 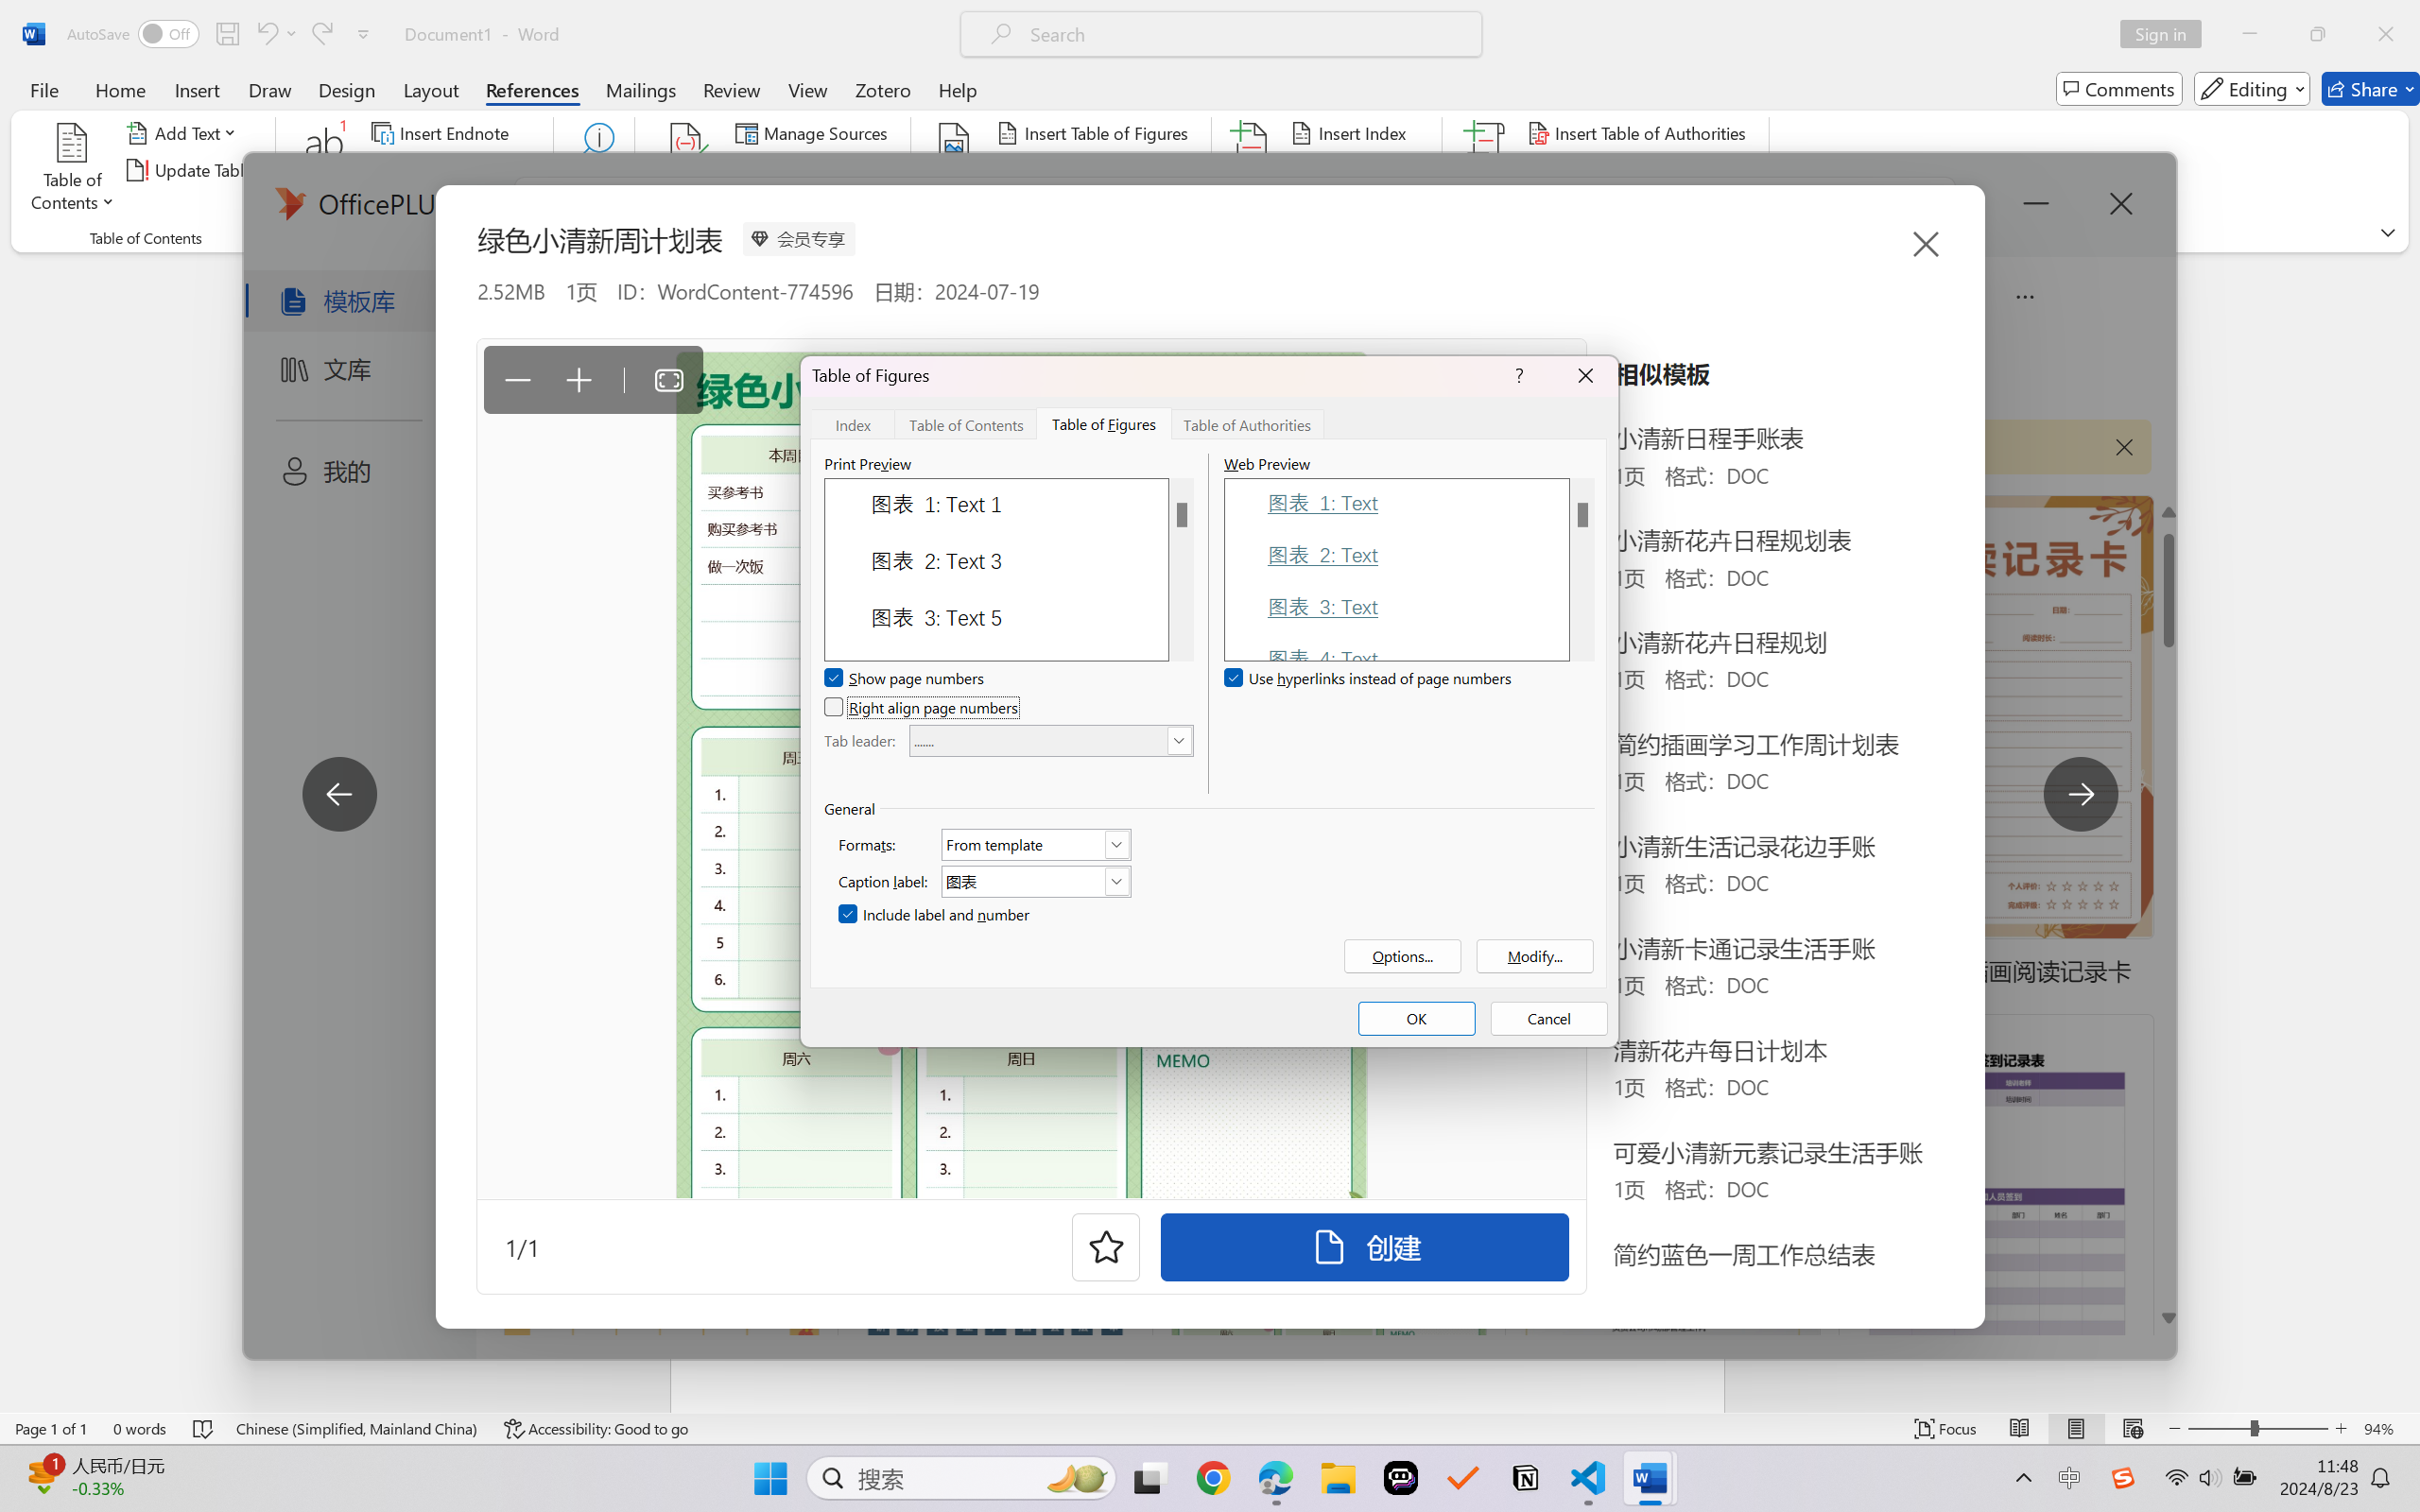 What do you see at coordinates (923, 707) in the screenshot?
I see `Right align page numbers` at bounding box center [923, 707].